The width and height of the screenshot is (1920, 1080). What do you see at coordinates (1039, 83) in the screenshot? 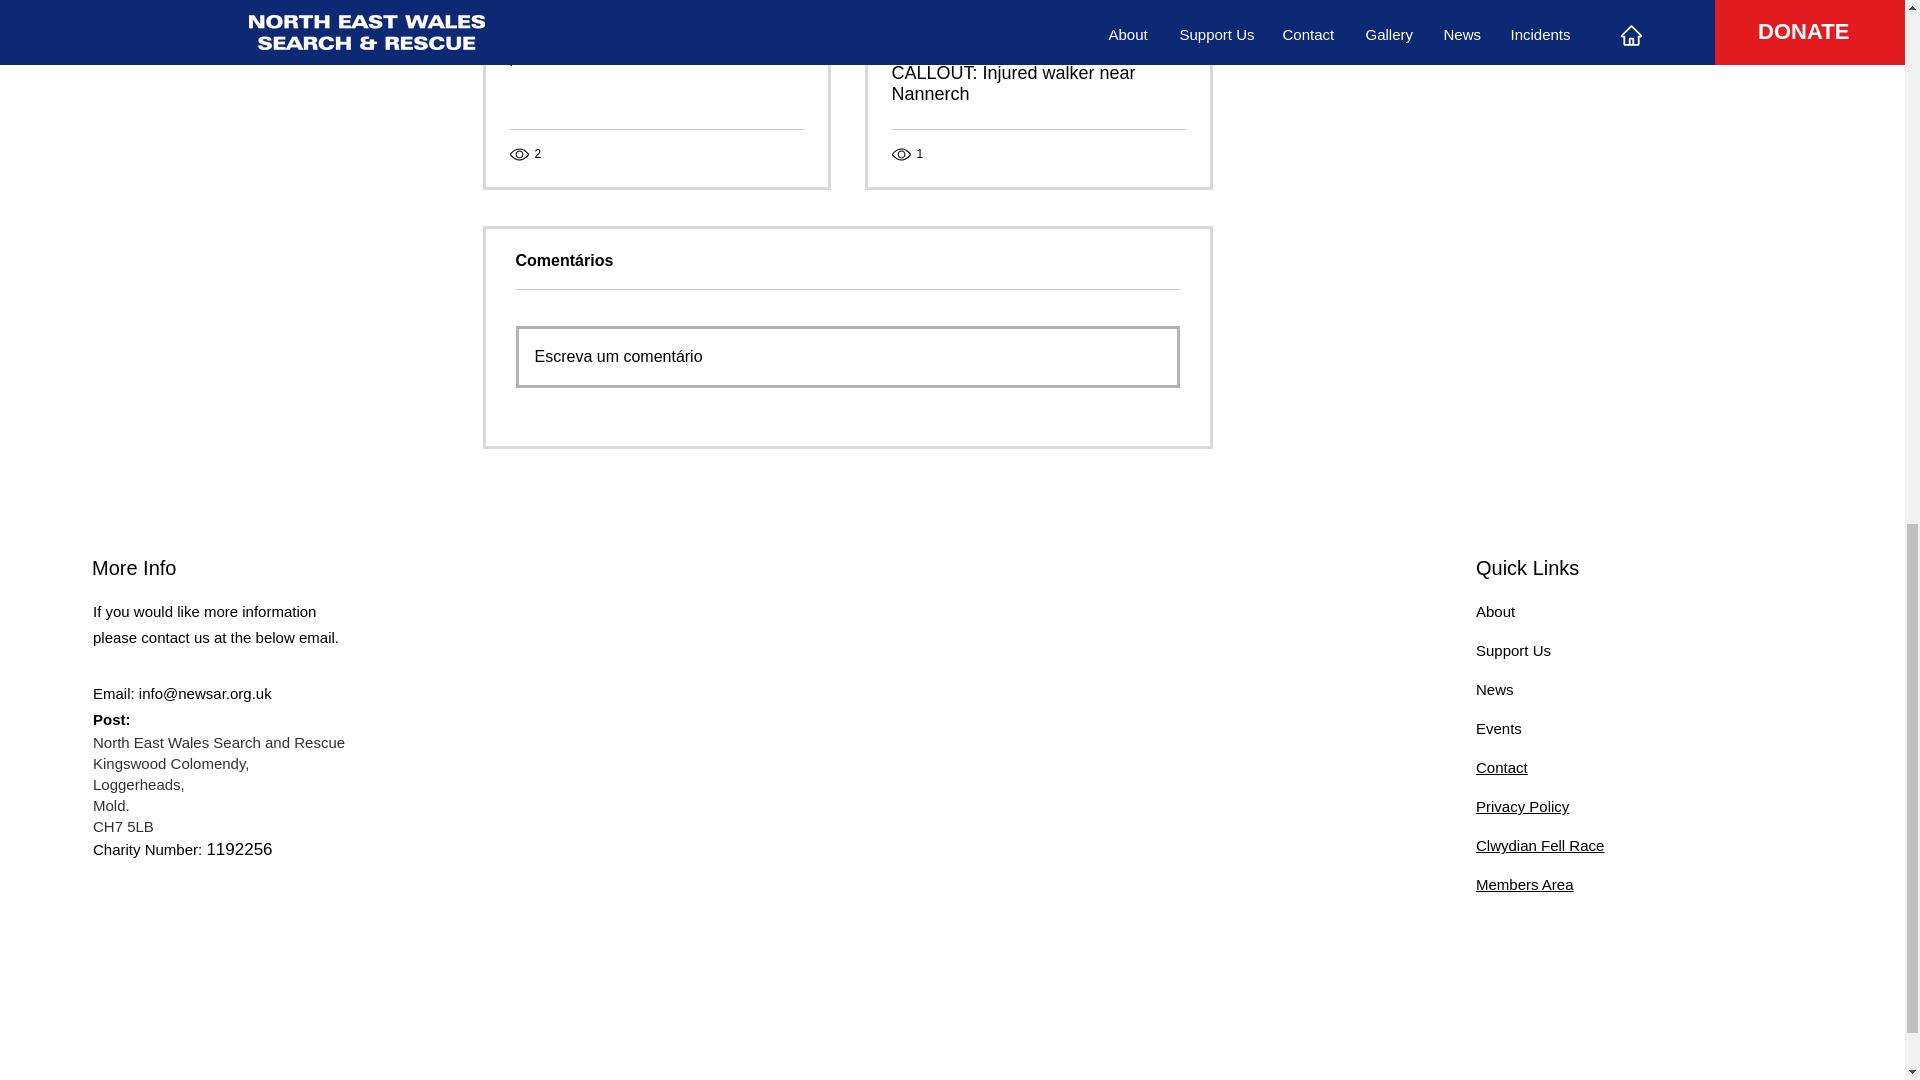
I see `CALLOUT: Injured walker near Nannerch` at bounding box center [1039, 83].